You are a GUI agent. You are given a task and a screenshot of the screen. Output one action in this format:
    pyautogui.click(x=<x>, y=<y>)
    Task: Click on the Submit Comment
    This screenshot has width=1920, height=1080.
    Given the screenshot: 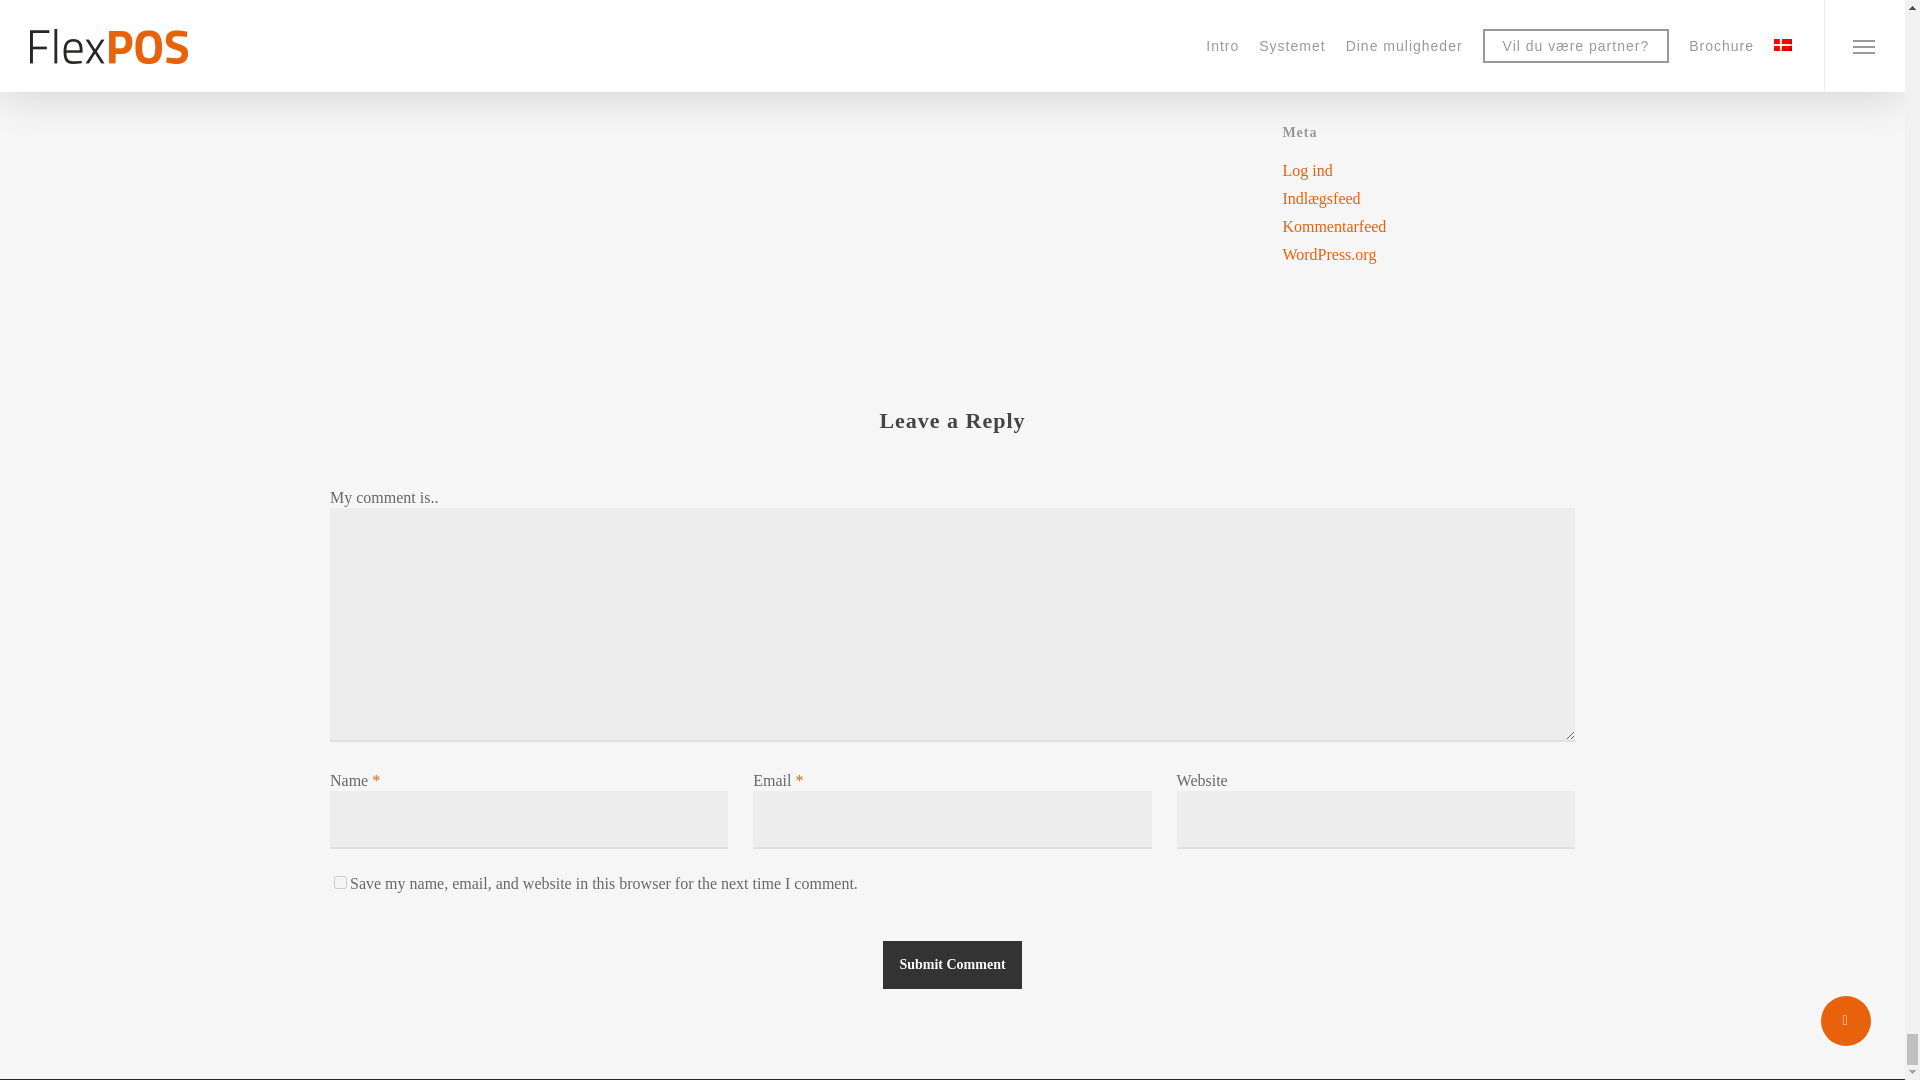 What is the action you would take?
    pyautogui.click(x=952, y=964)
    